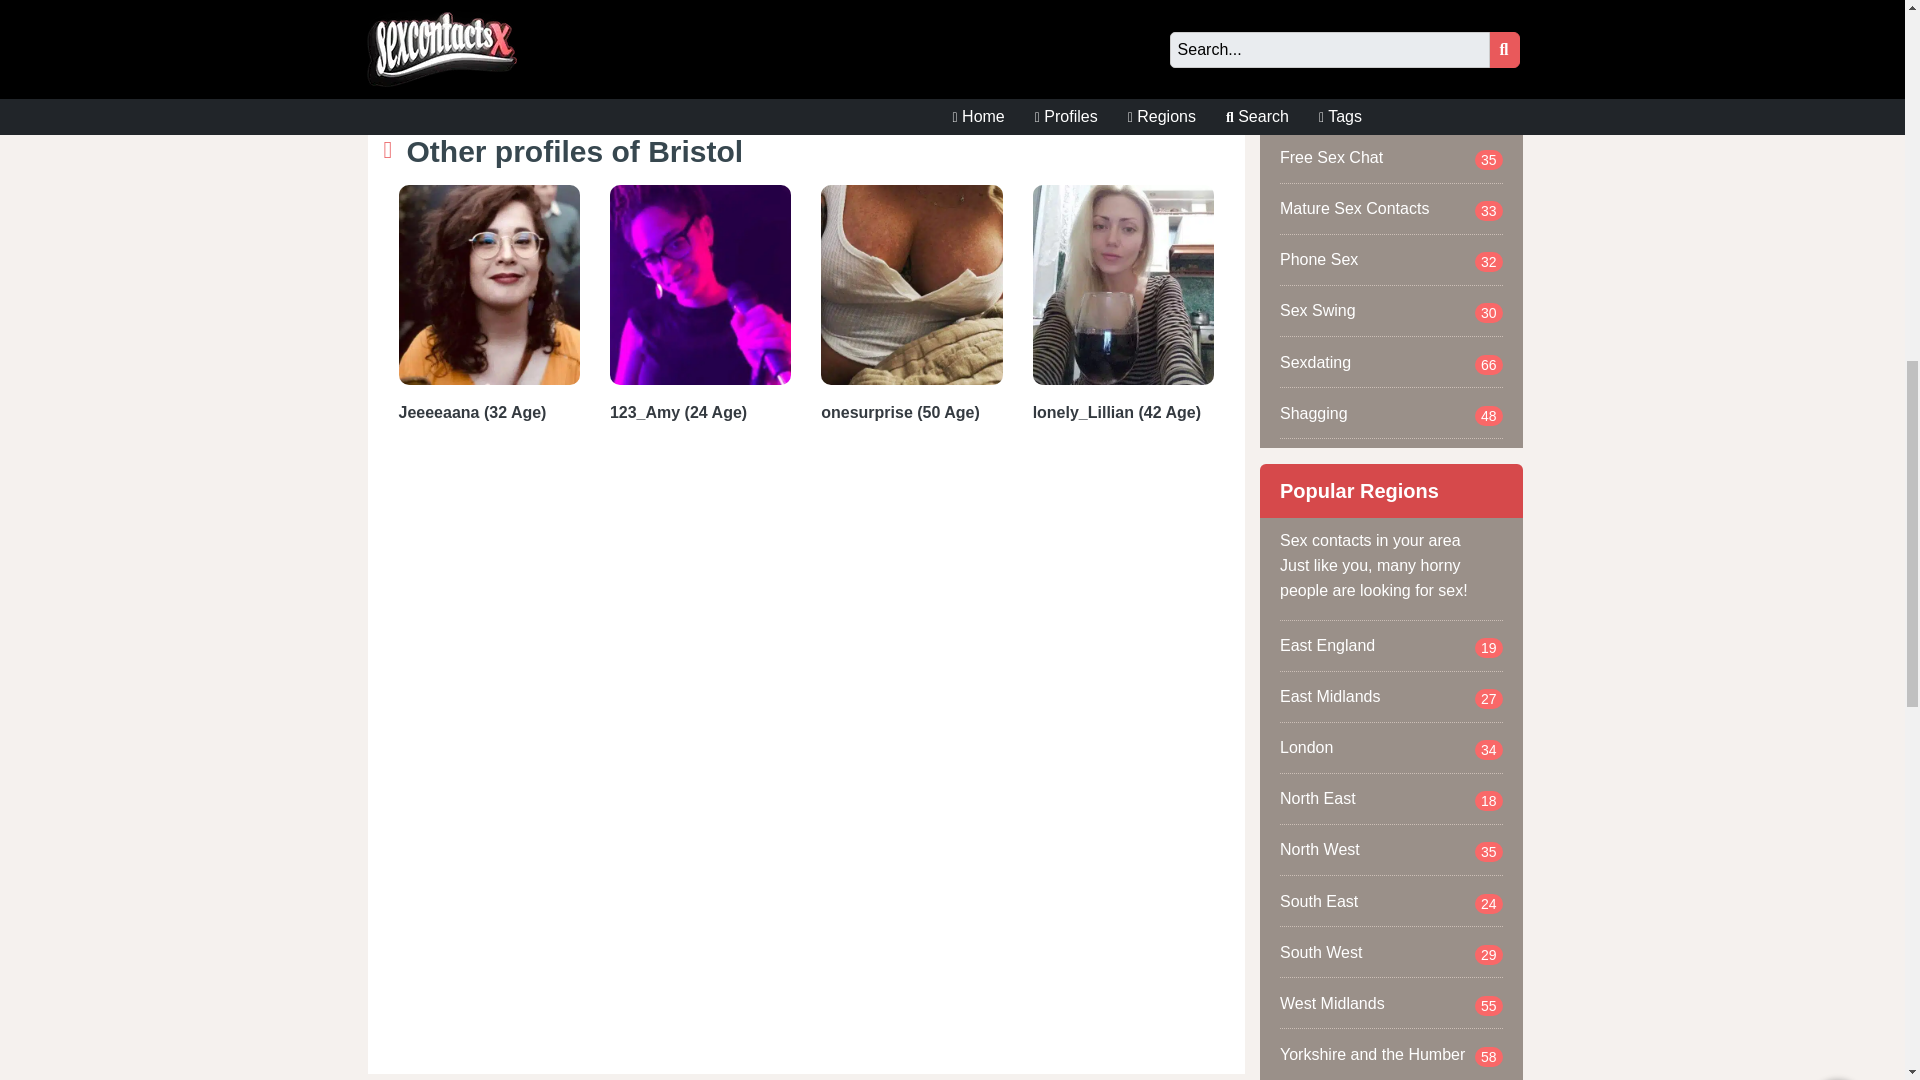  I want to click on Bekijk alles in East England, so click(1392, 645).